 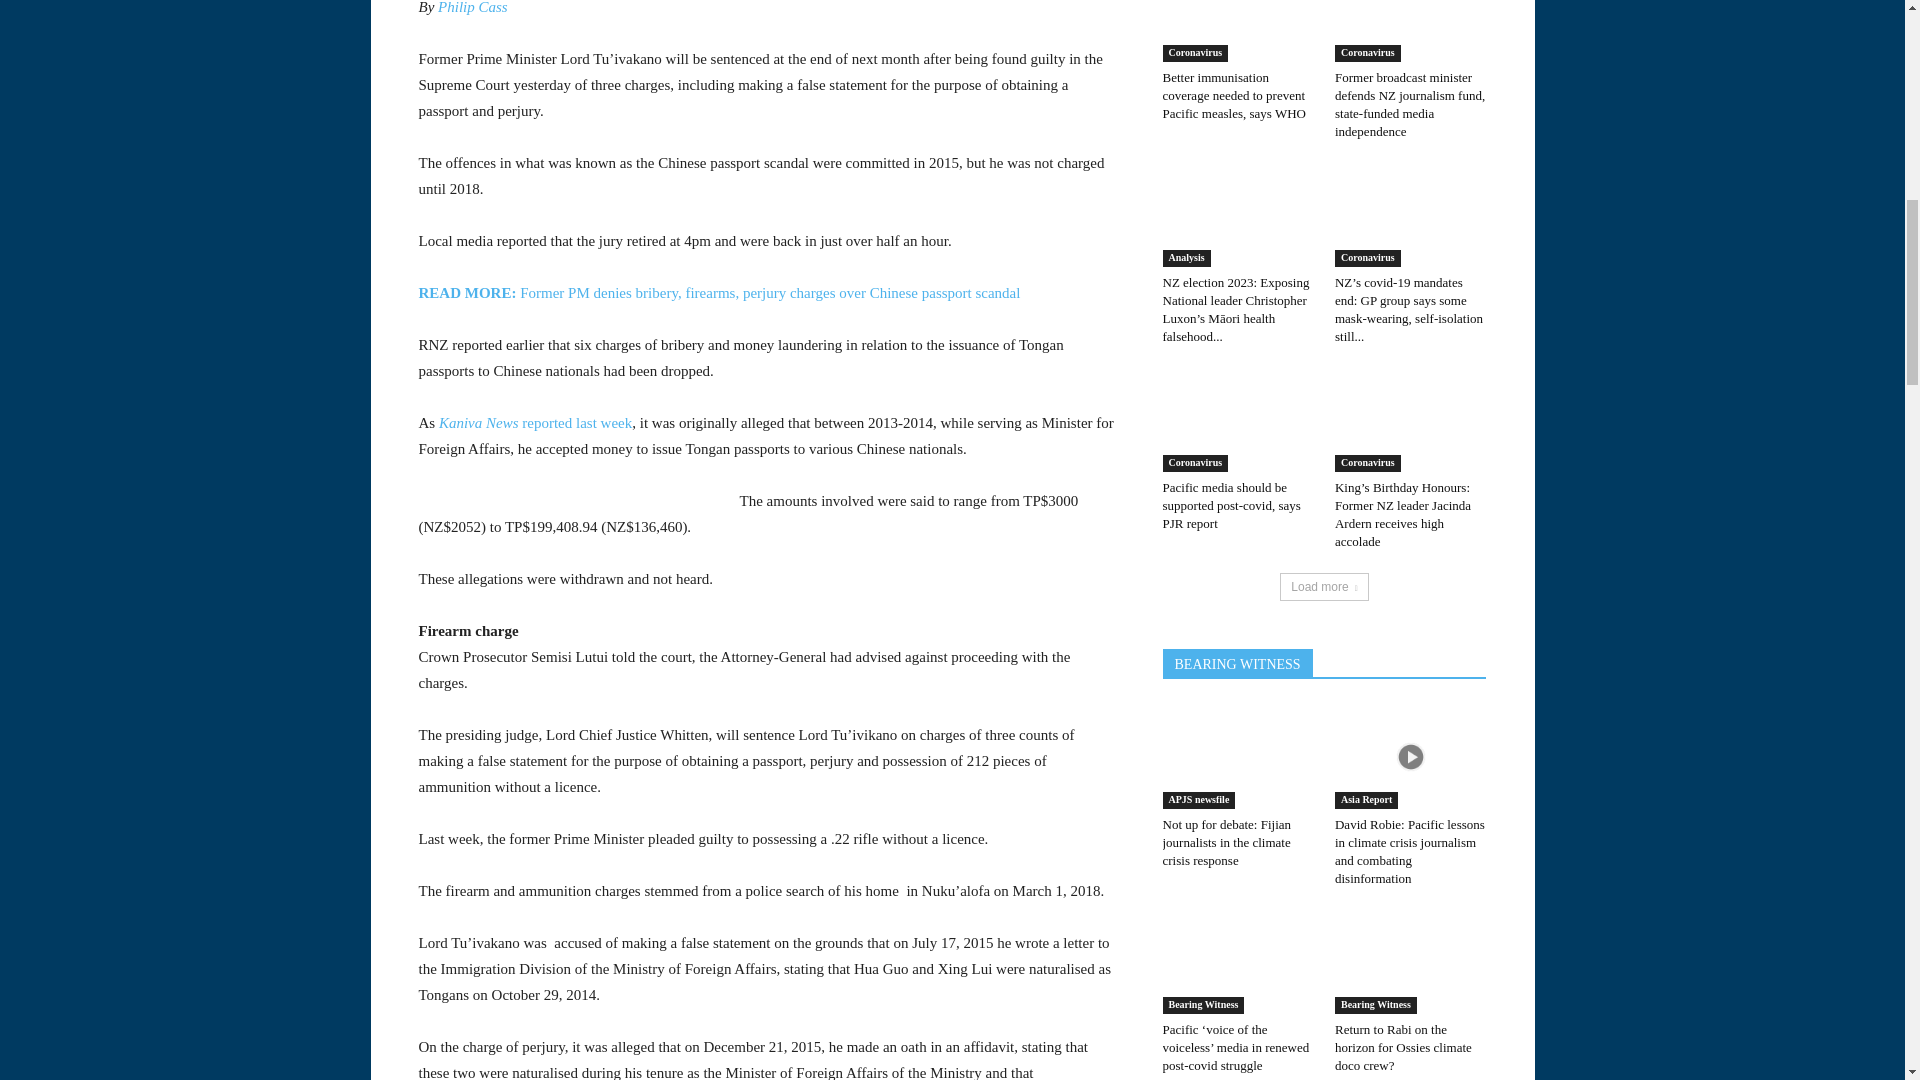 What do you see at coordinates (185, 122) in the screenshot?
I see `Vanuatu` at bounding box center [185, 122].